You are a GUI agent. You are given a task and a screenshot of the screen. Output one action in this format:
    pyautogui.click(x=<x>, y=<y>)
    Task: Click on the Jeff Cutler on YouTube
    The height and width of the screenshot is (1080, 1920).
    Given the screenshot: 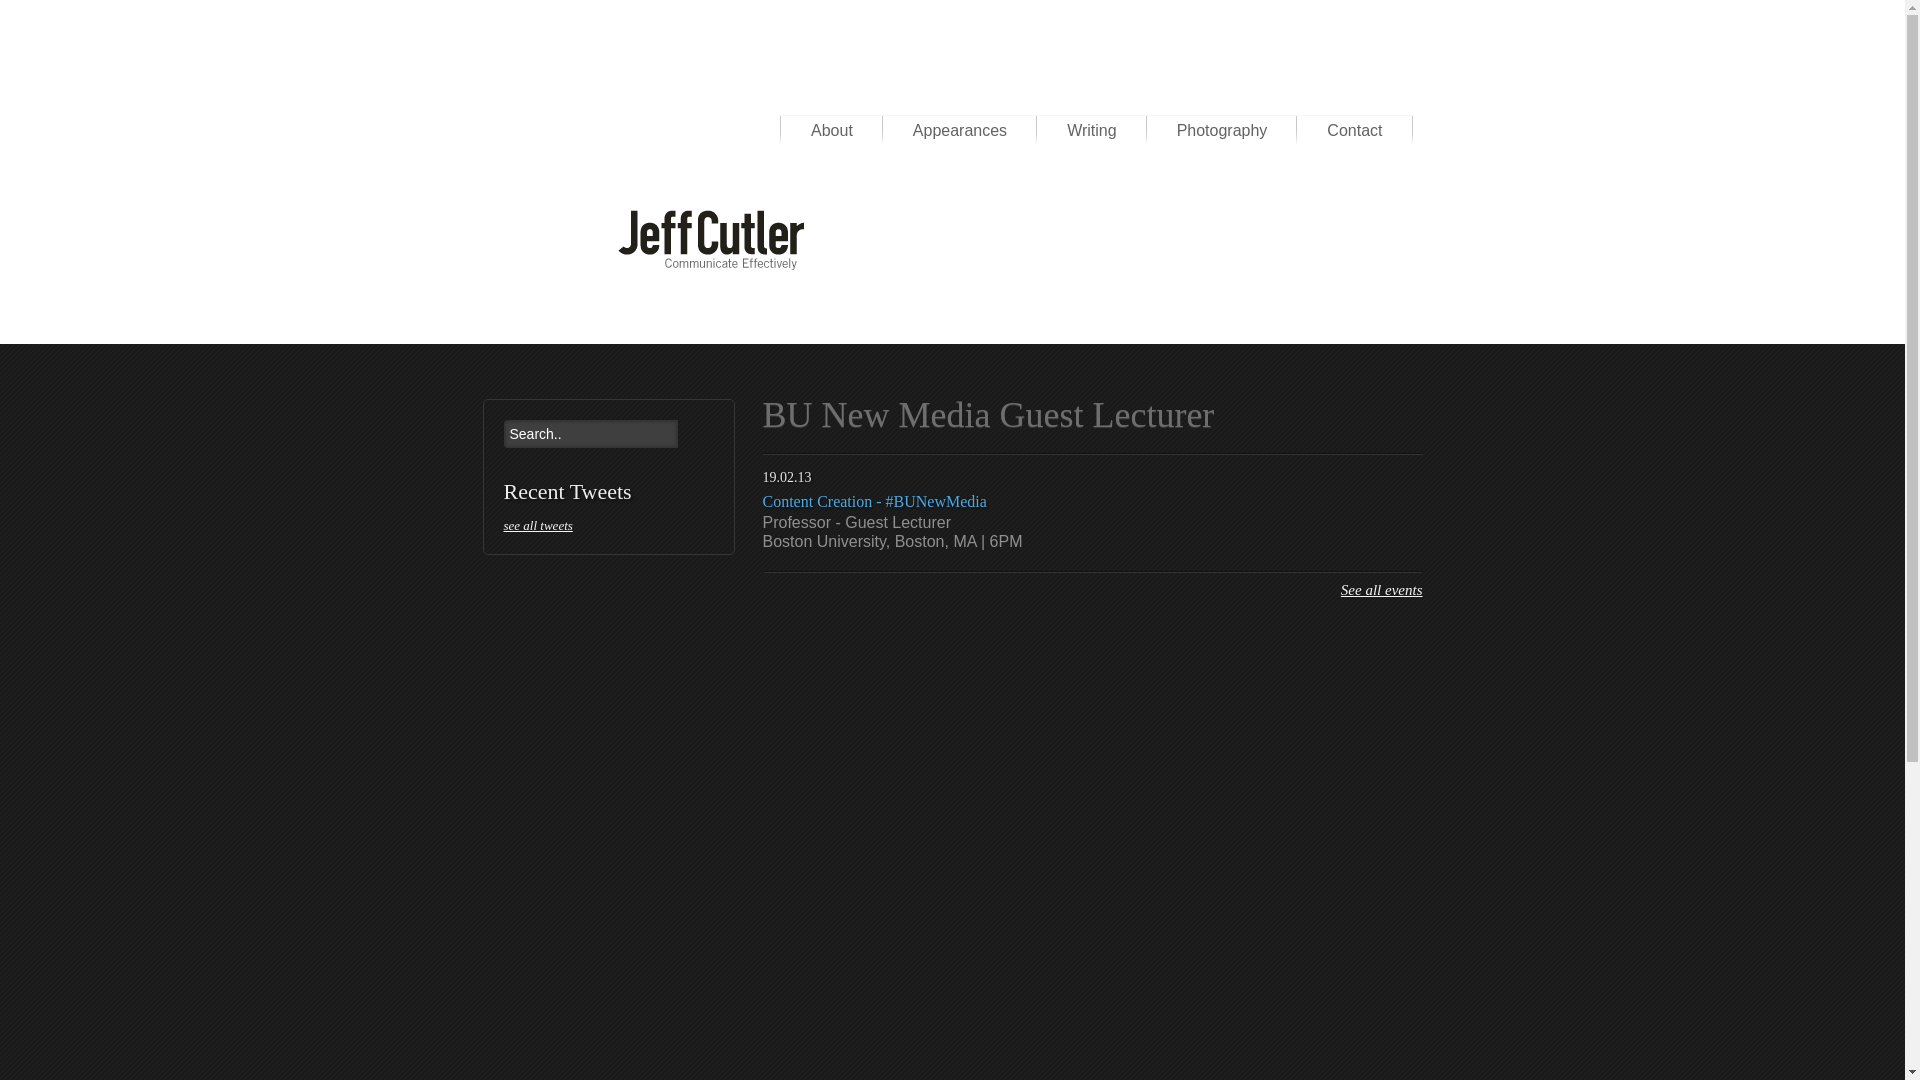 What is the action you would take?
    pyautogui.click(x=1322, y=85)
    